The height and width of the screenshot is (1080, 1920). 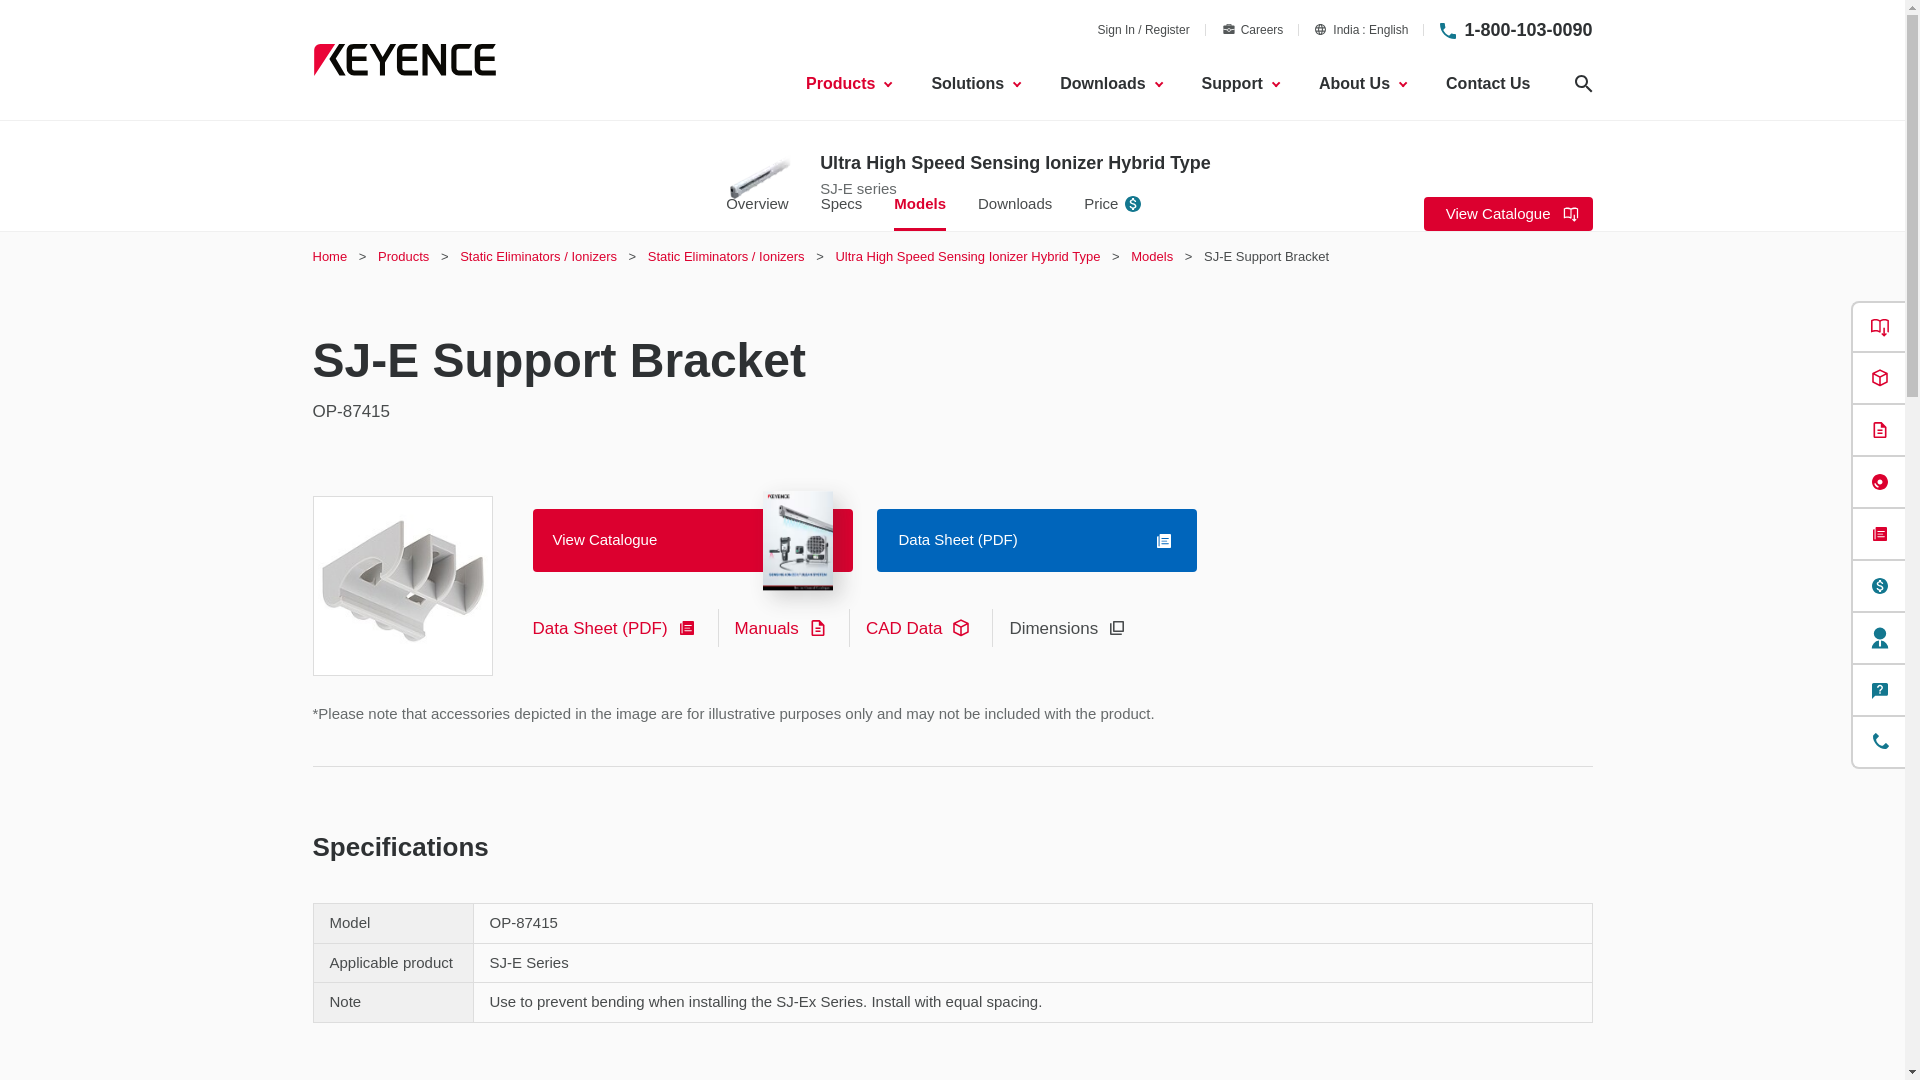 I want to click on Careers, so click(x=848, y=84).